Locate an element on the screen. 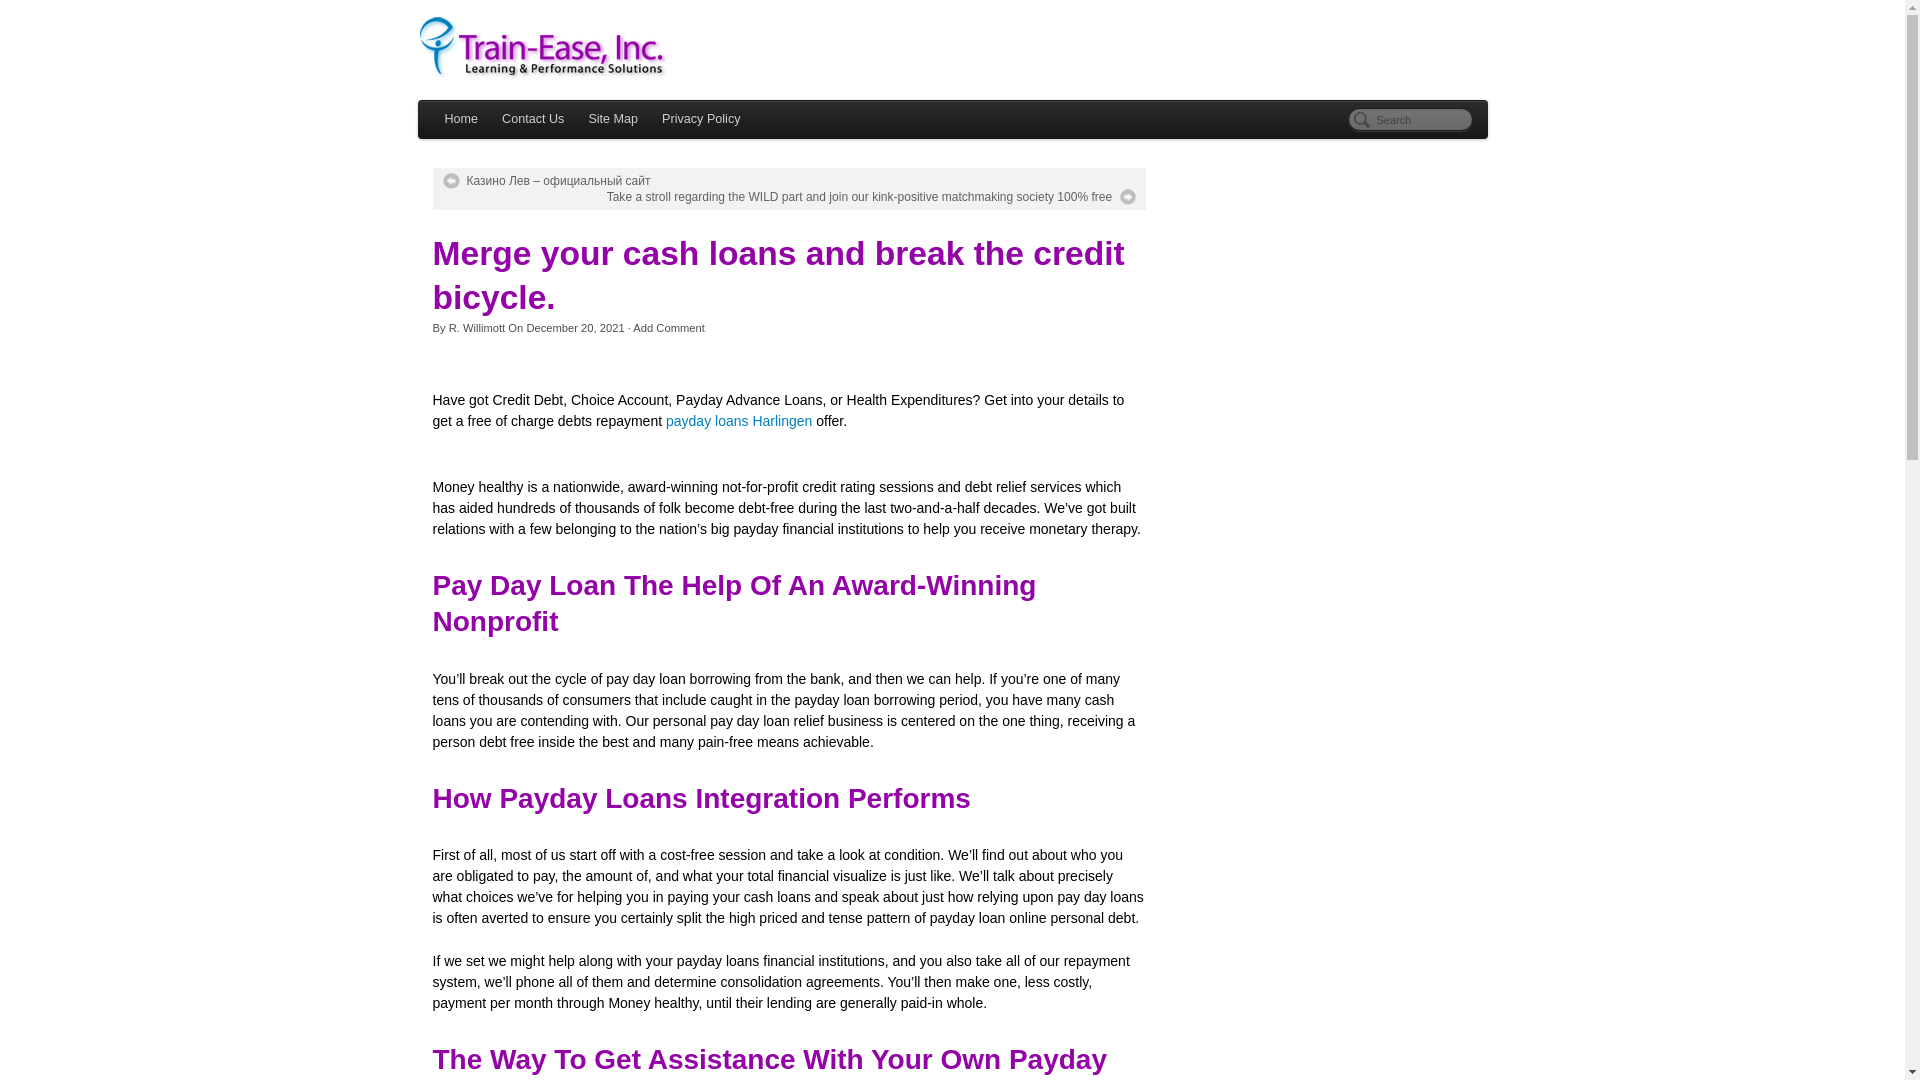  payday loans Harlingen is located at coordinates (739, 420).